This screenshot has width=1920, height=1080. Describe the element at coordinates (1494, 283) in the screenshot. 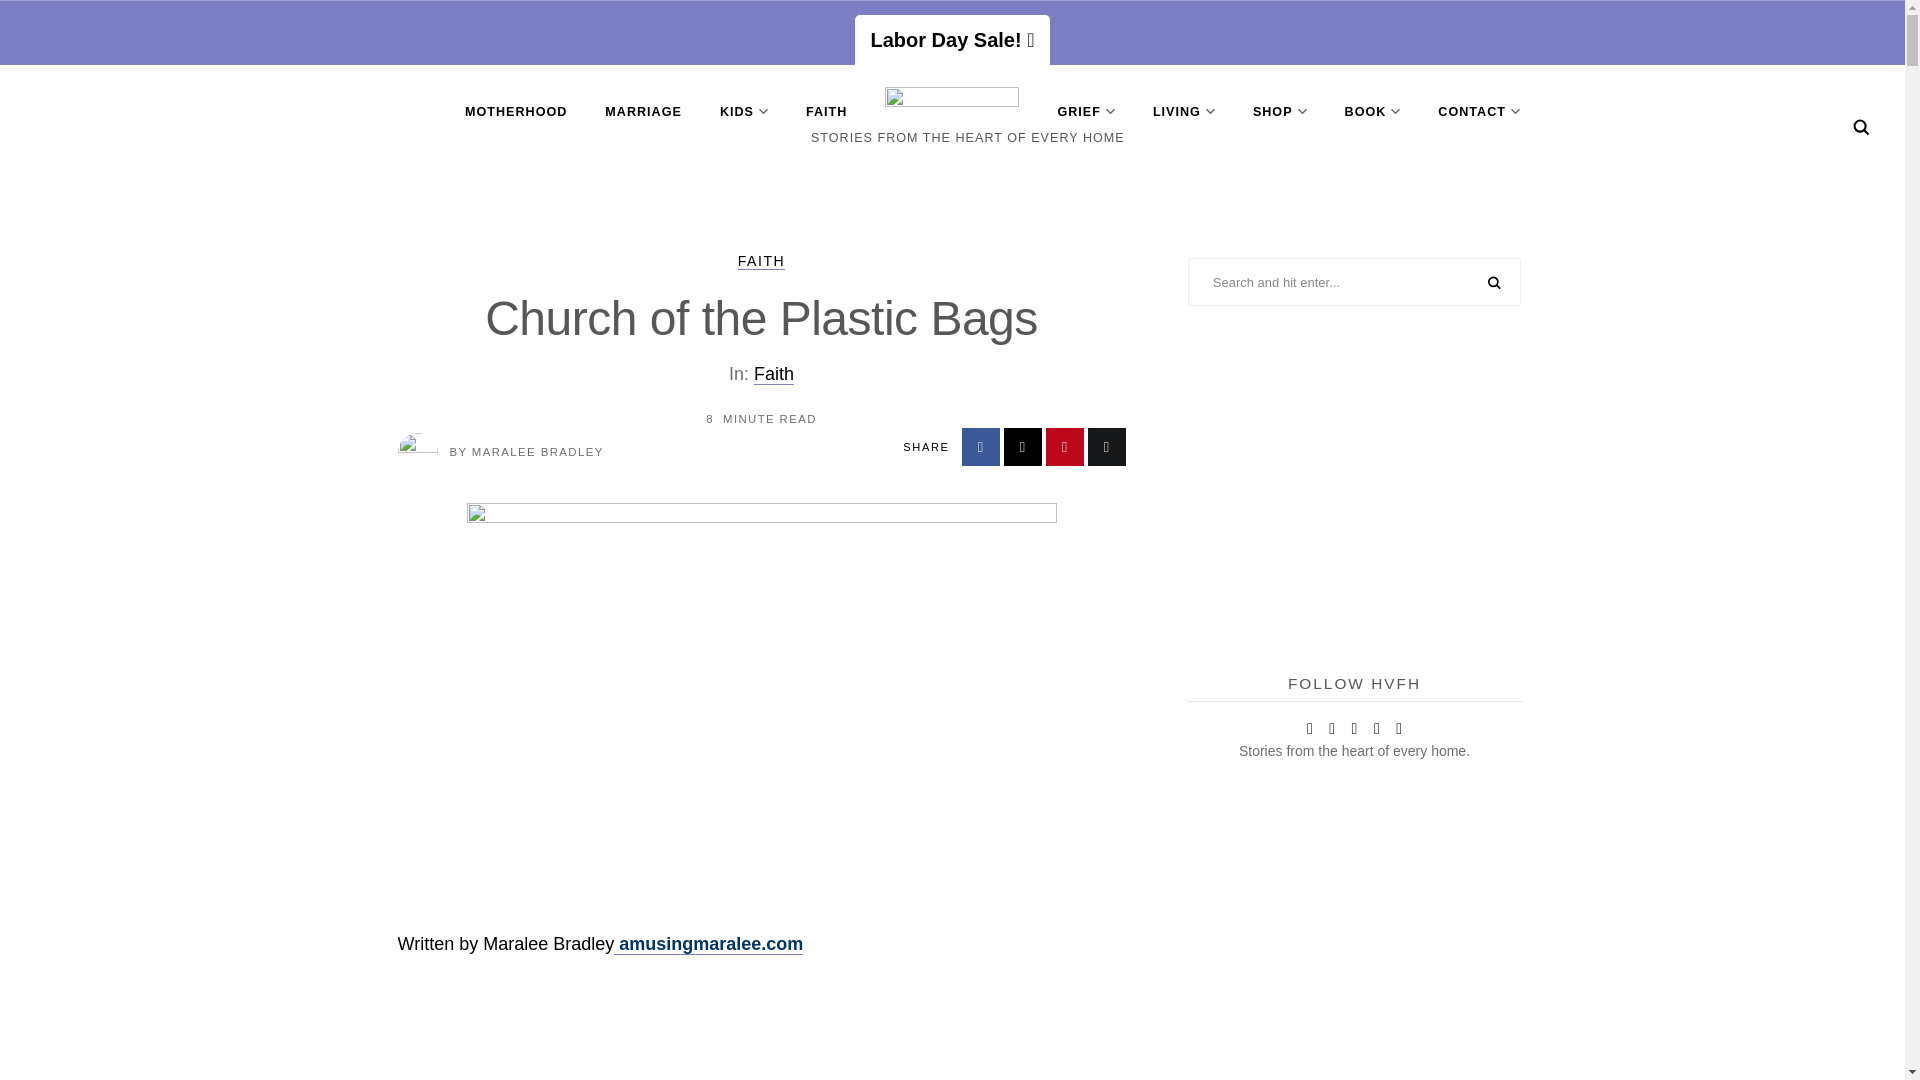

I see `SEARCH` at that location.